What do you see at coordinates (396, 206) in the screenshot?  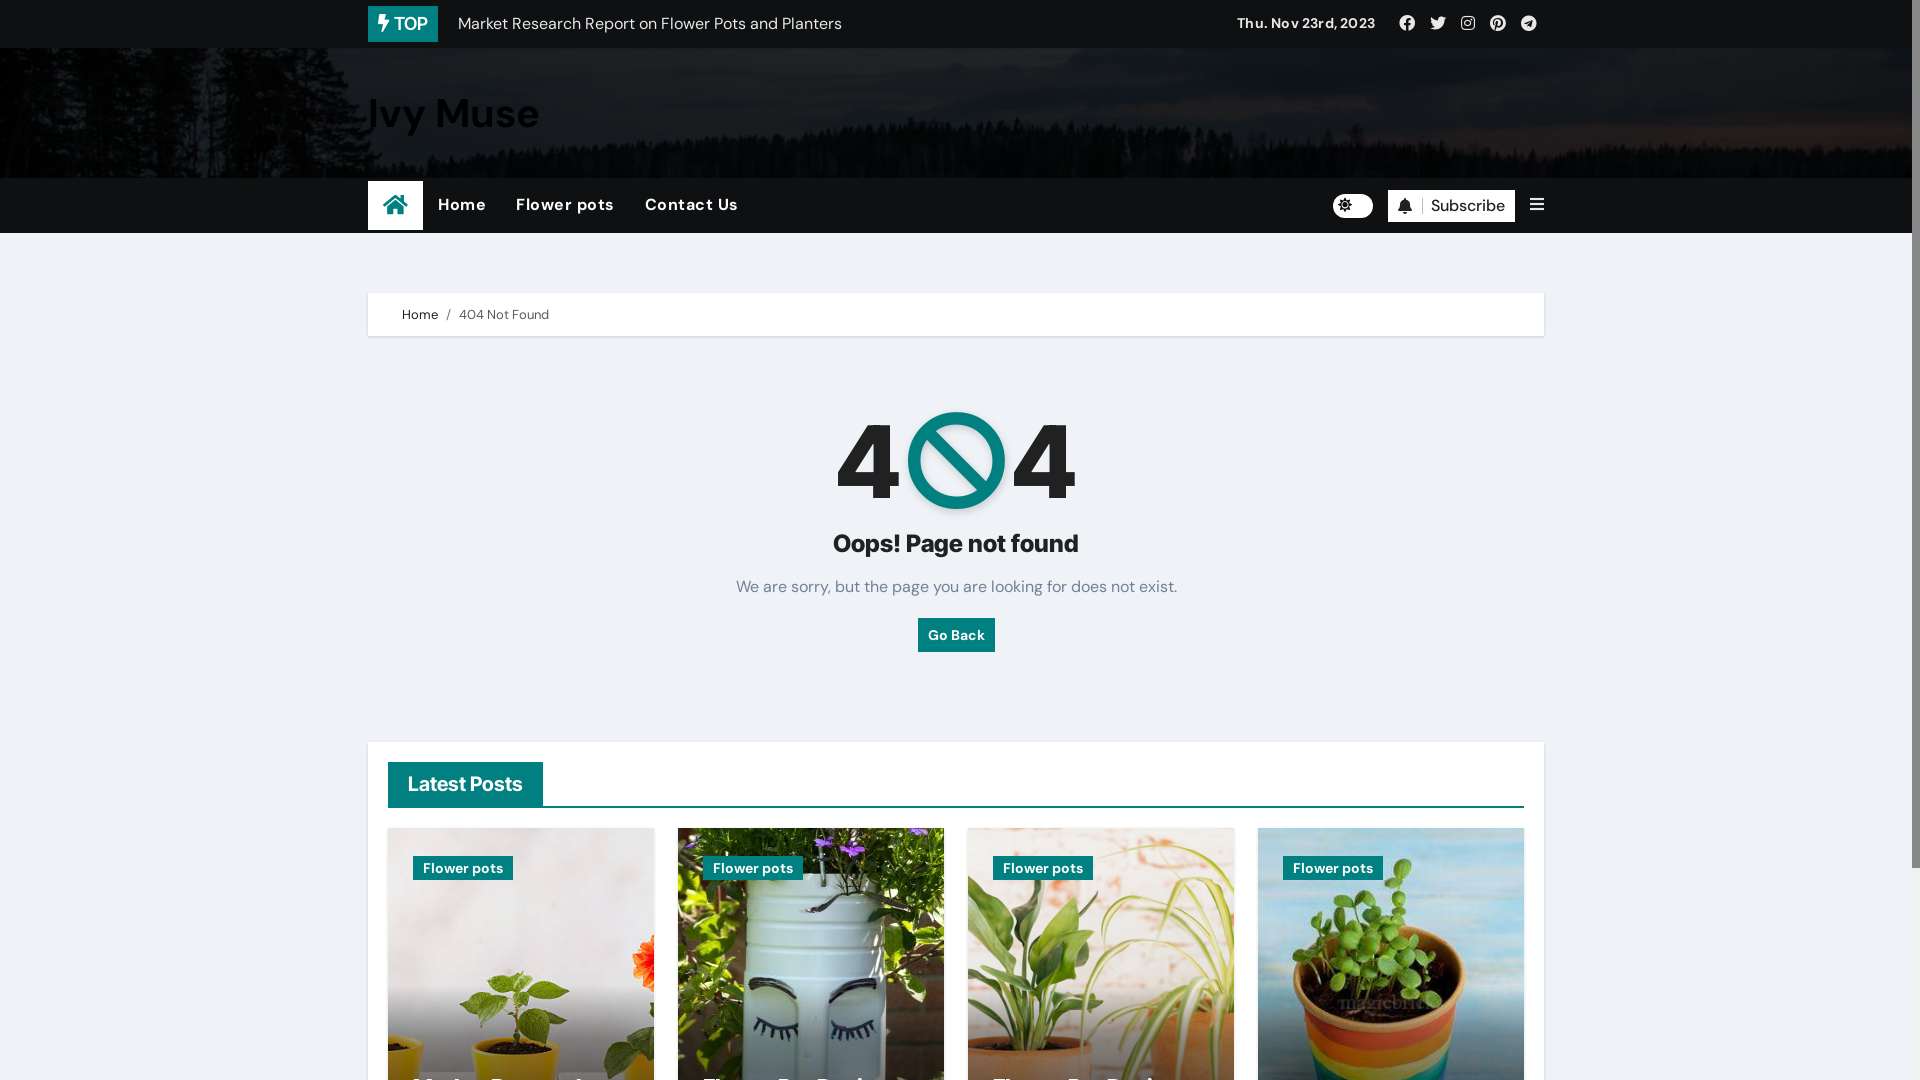 I see `Home` at bounding box center [396, 206].